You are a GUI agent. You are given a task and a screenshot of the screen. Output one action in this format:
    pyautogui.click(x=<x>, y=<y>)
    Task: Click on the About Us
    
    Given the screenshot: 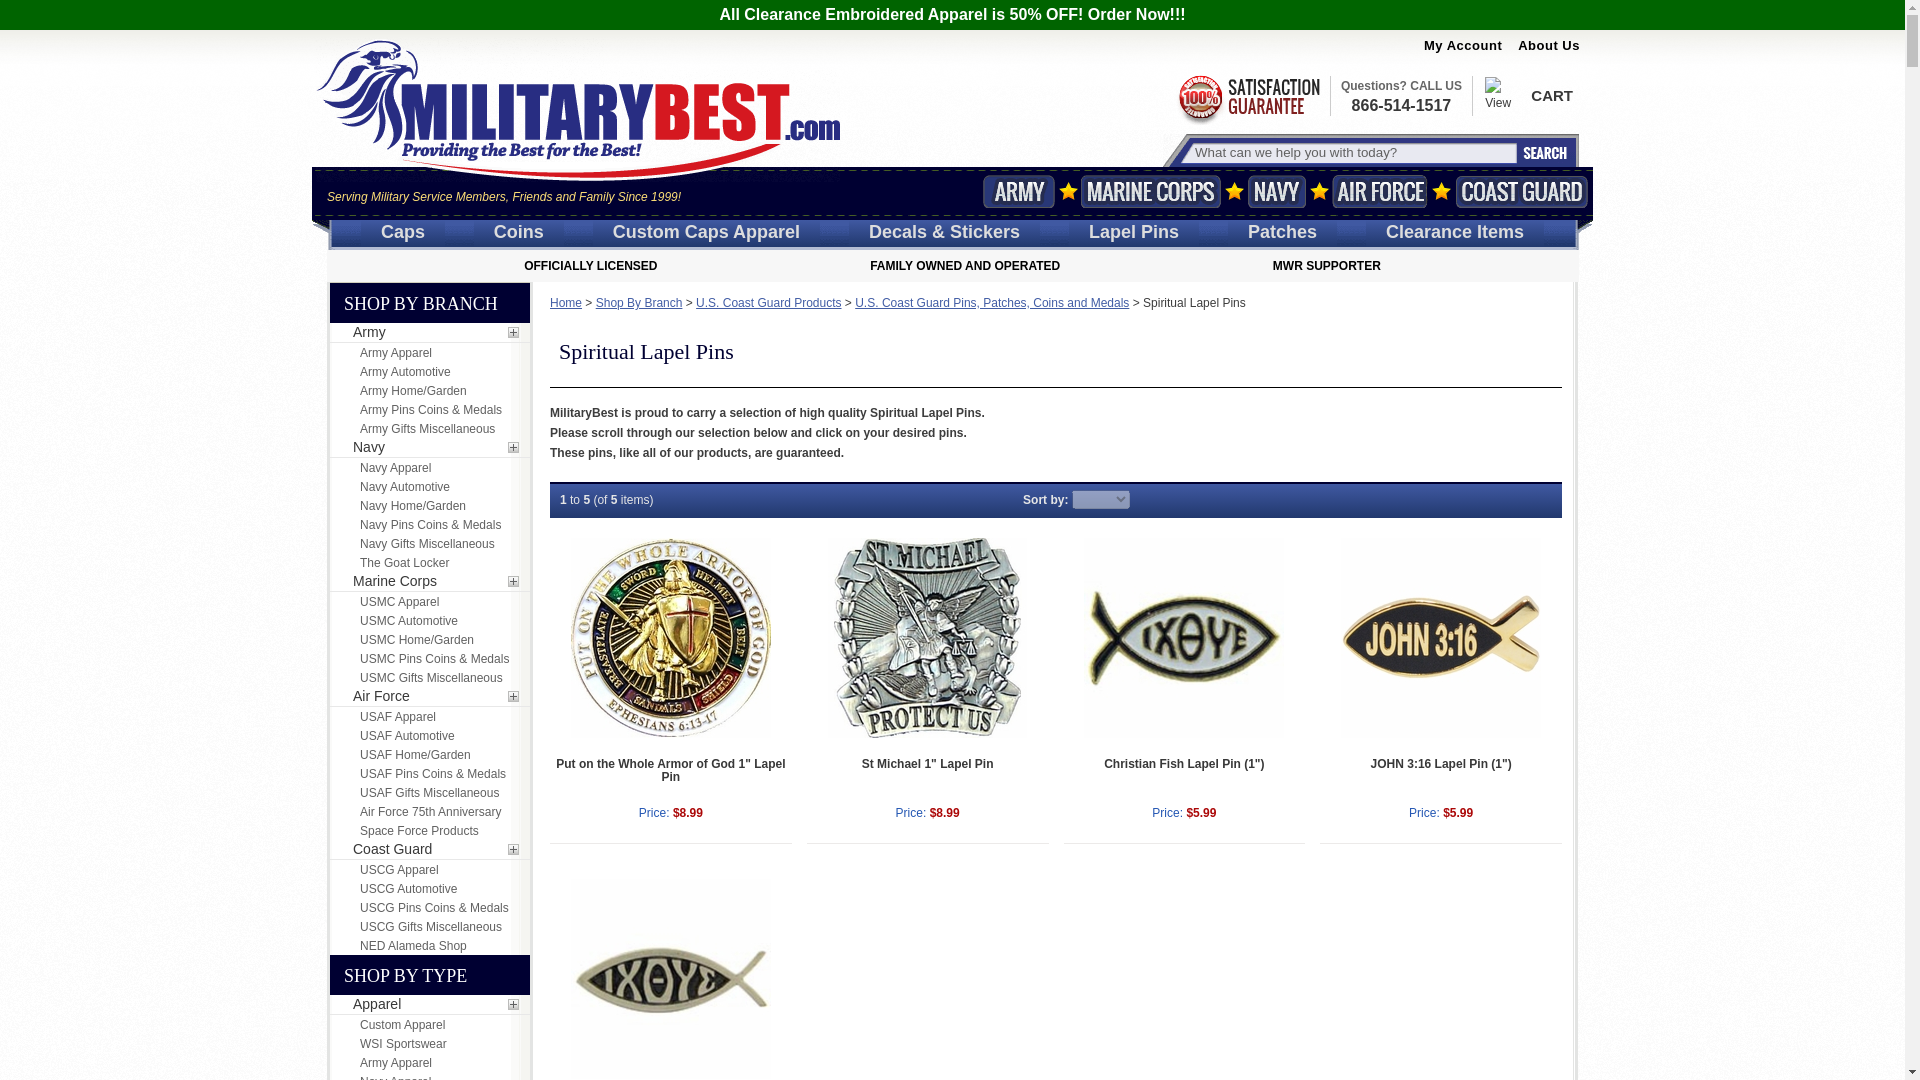 What is the action you would take?
    pyautogui.click(x=1549, y=44)
    